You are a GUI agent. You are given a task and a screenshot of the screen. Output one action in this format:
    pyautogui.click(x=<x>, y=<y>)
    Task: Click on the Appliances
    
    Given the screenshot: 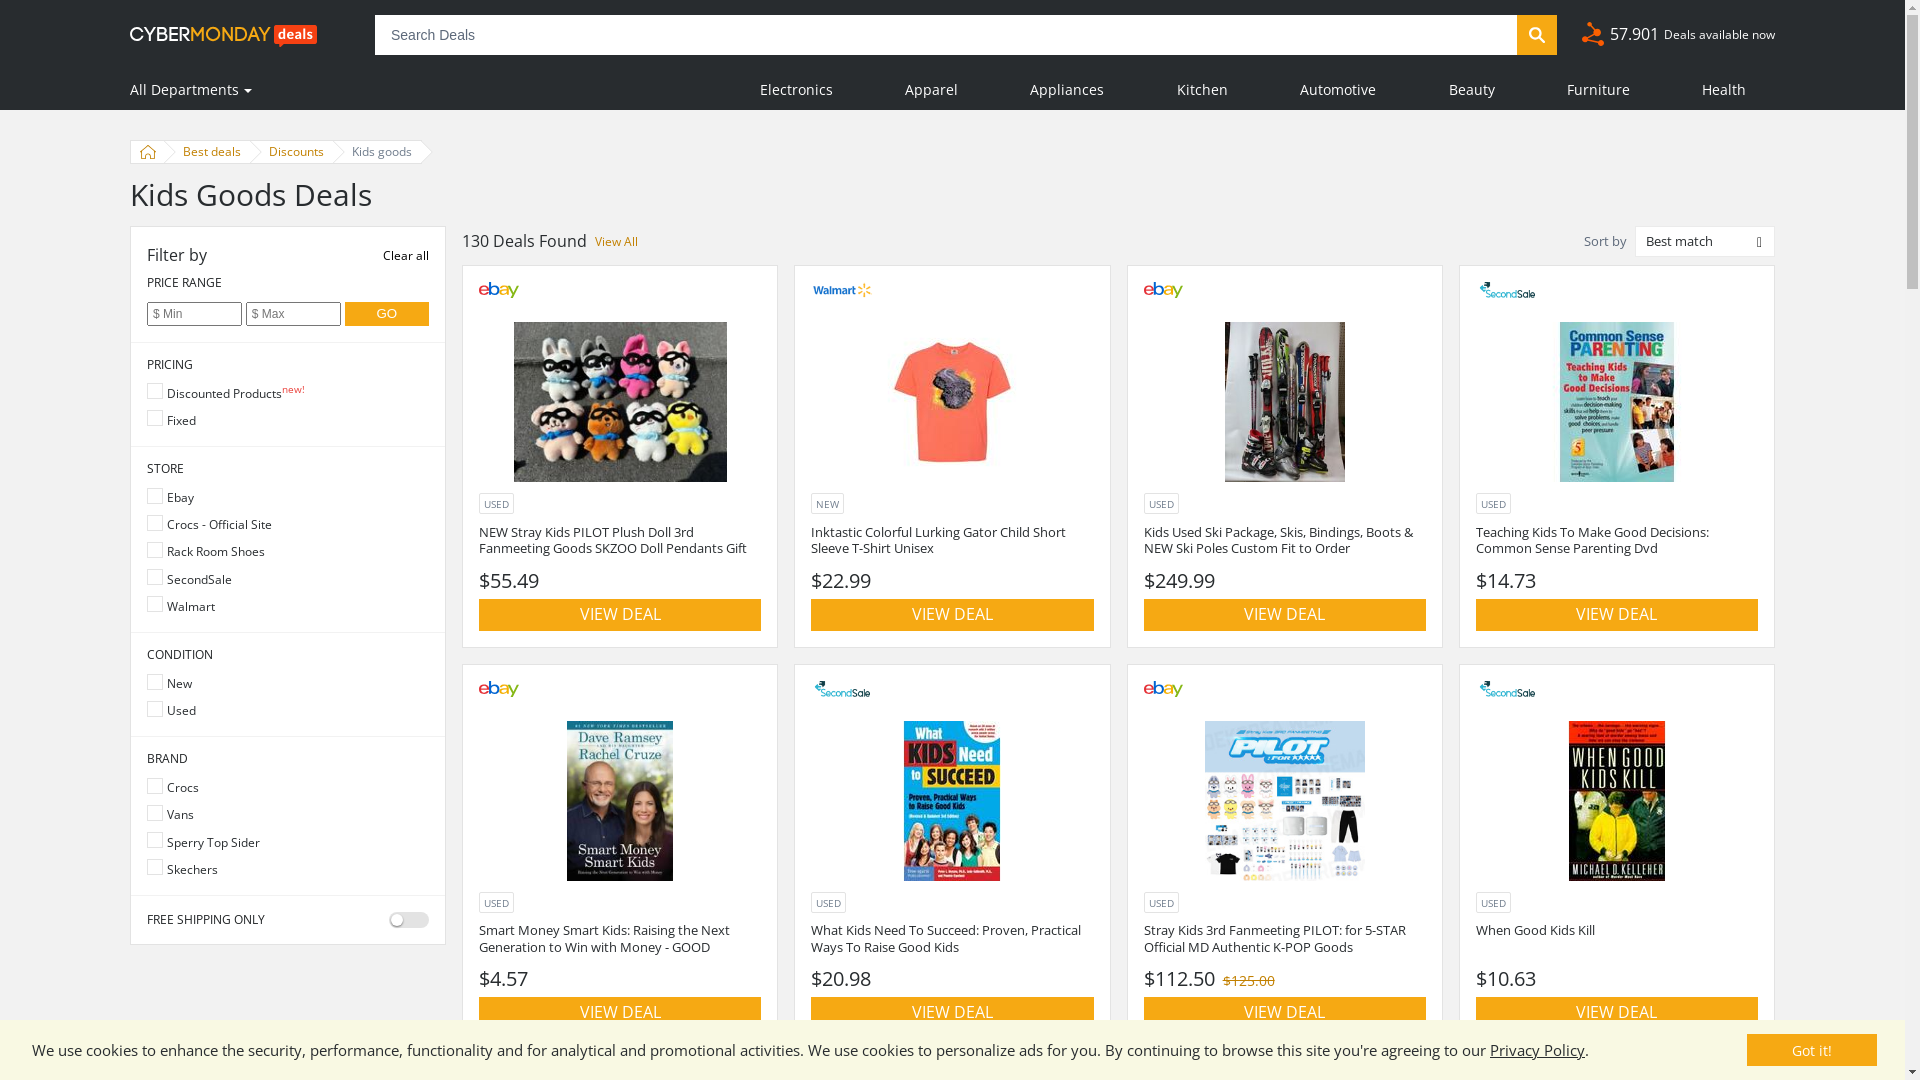 What is the action you would take?
    pyautogui.click(x=1067, y=90)
    